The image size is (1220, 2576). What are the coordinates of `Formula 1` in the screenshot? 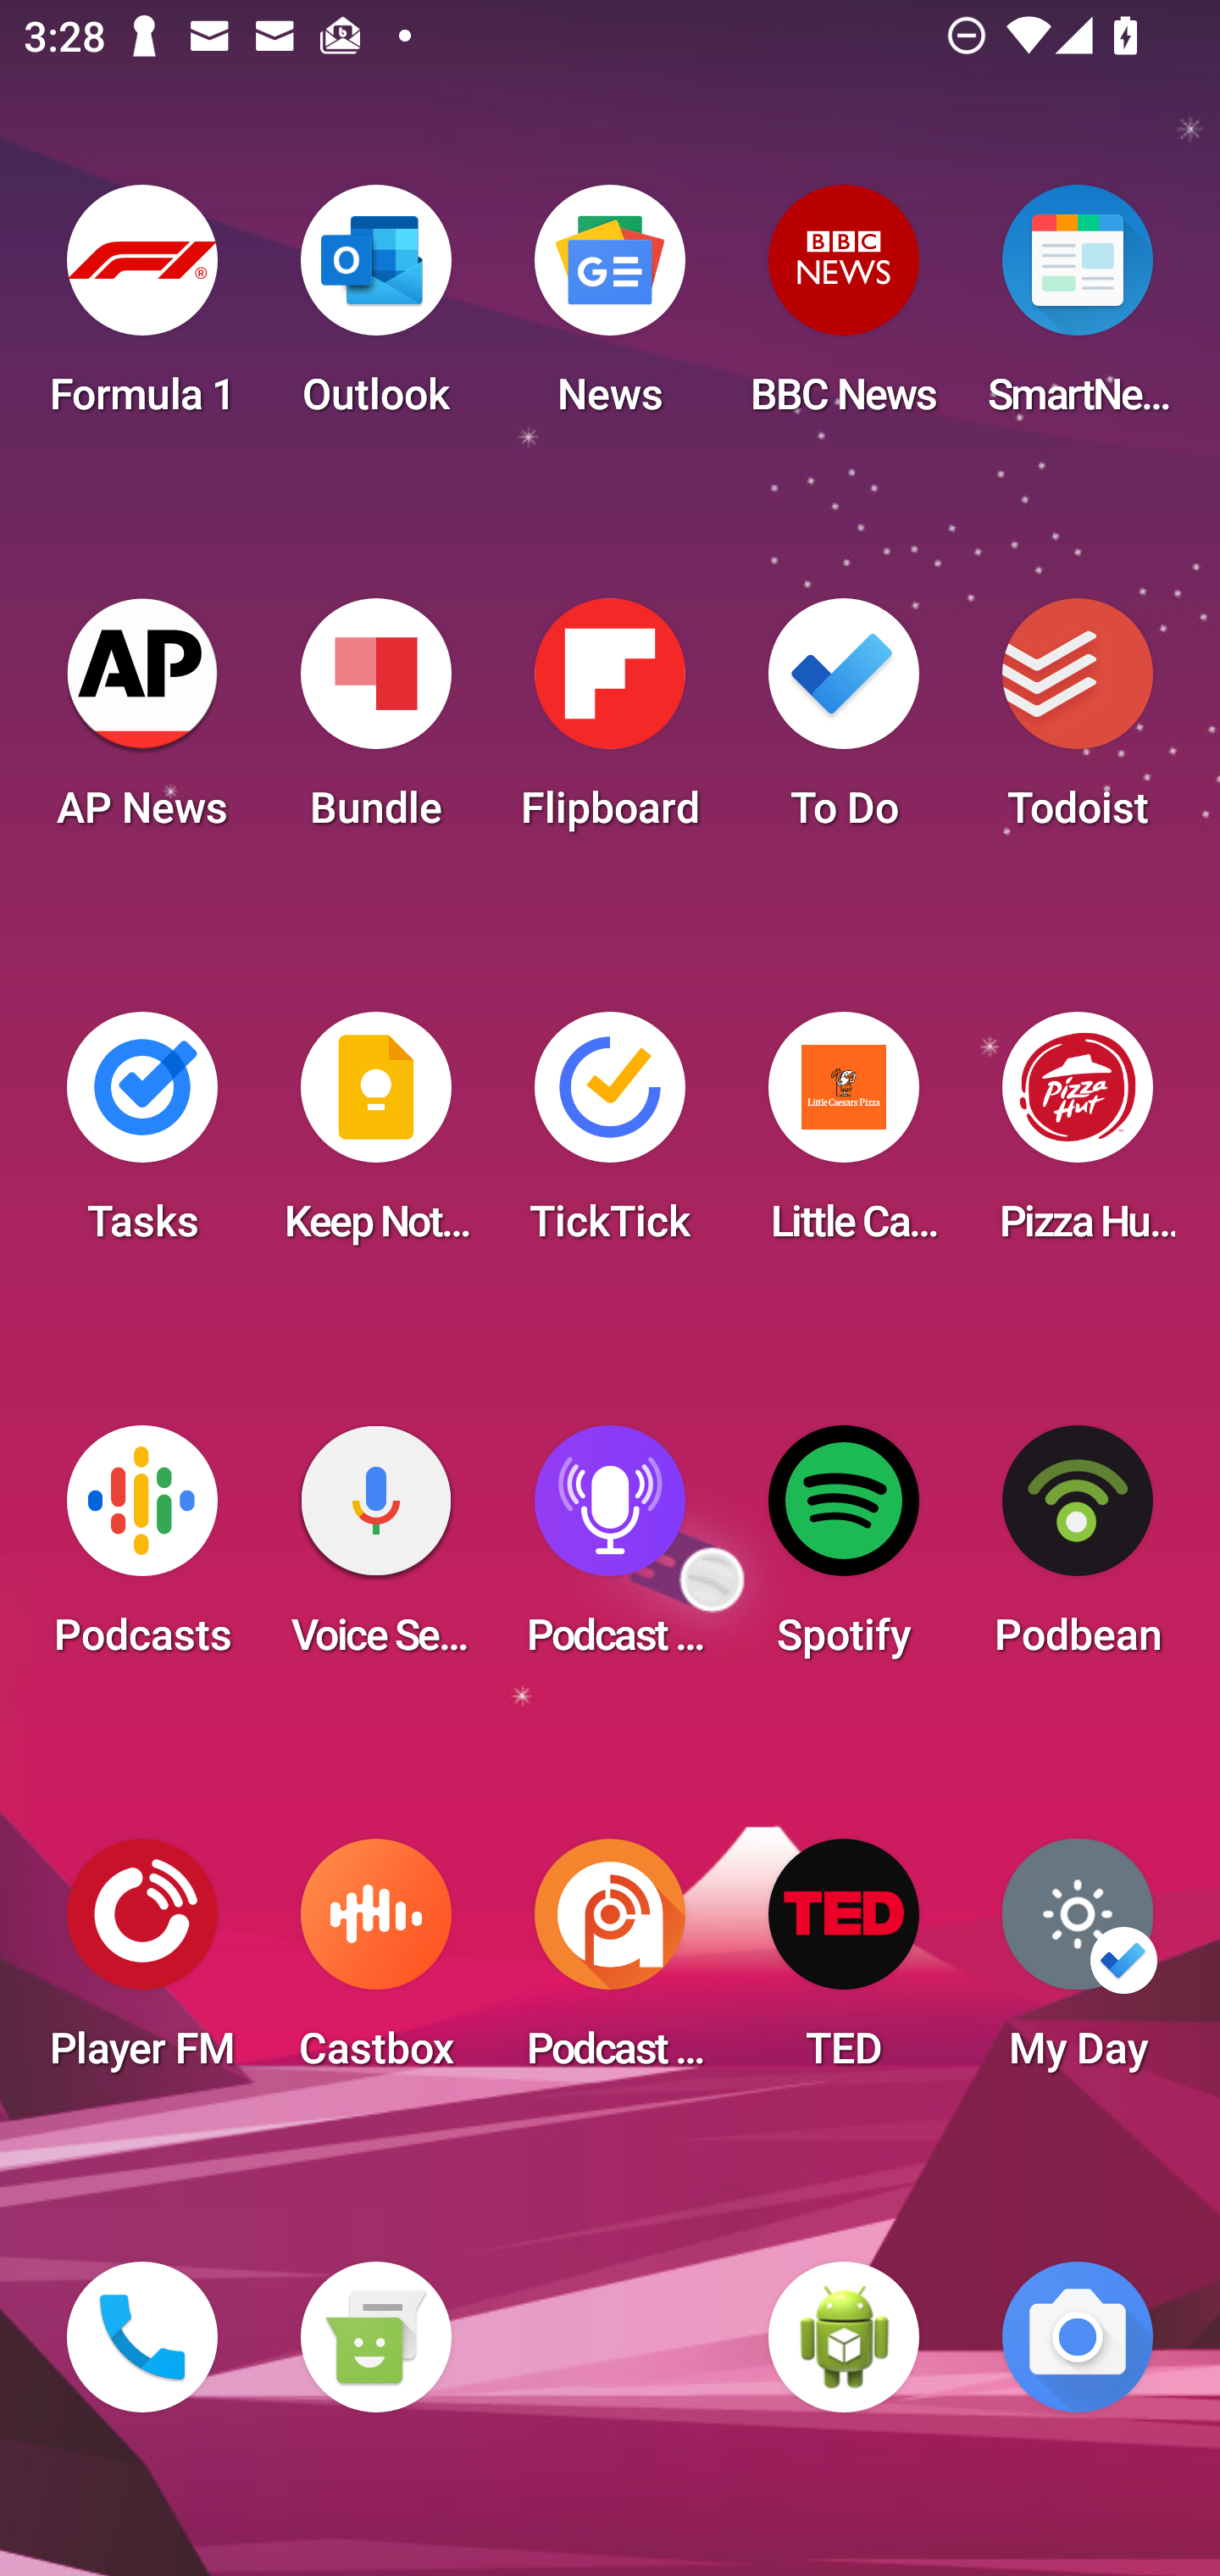 It's located at (142, 310).